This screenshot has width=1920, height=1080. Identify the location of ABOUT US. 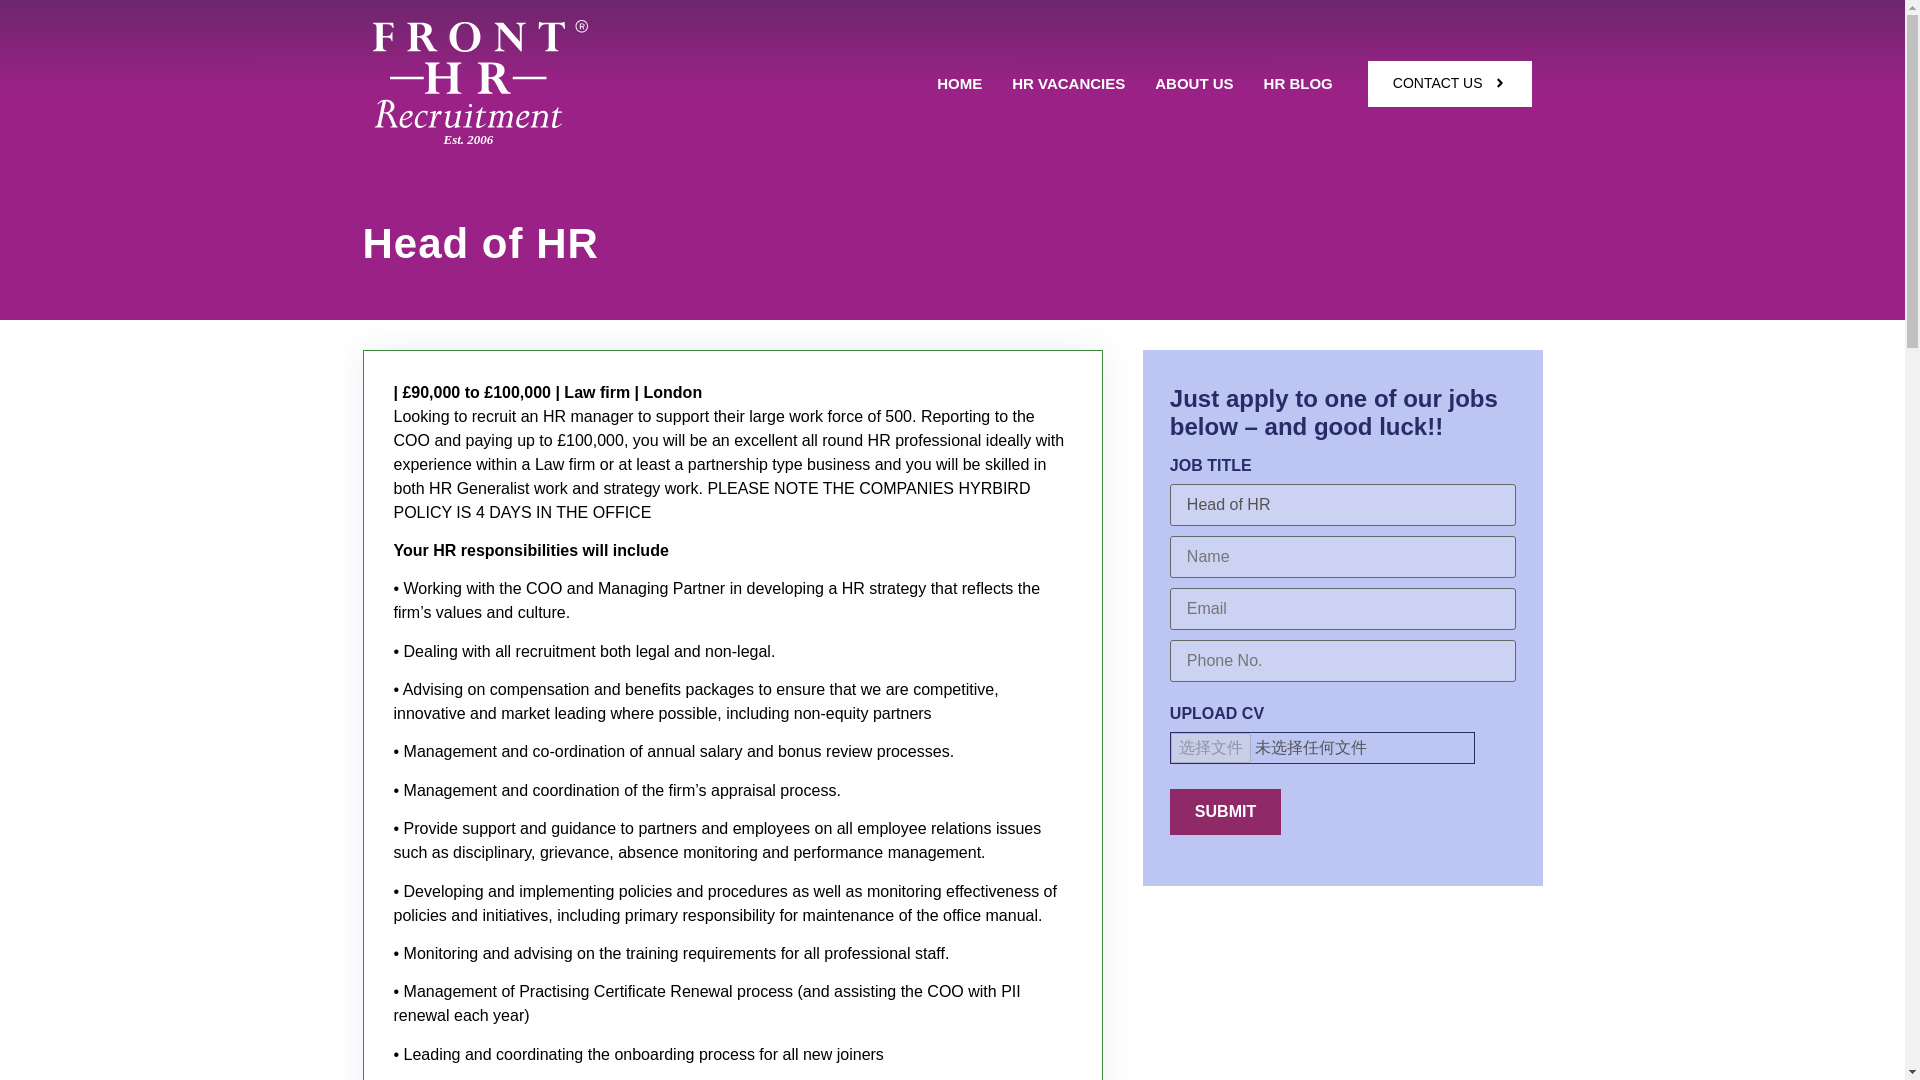
(1193, 83).